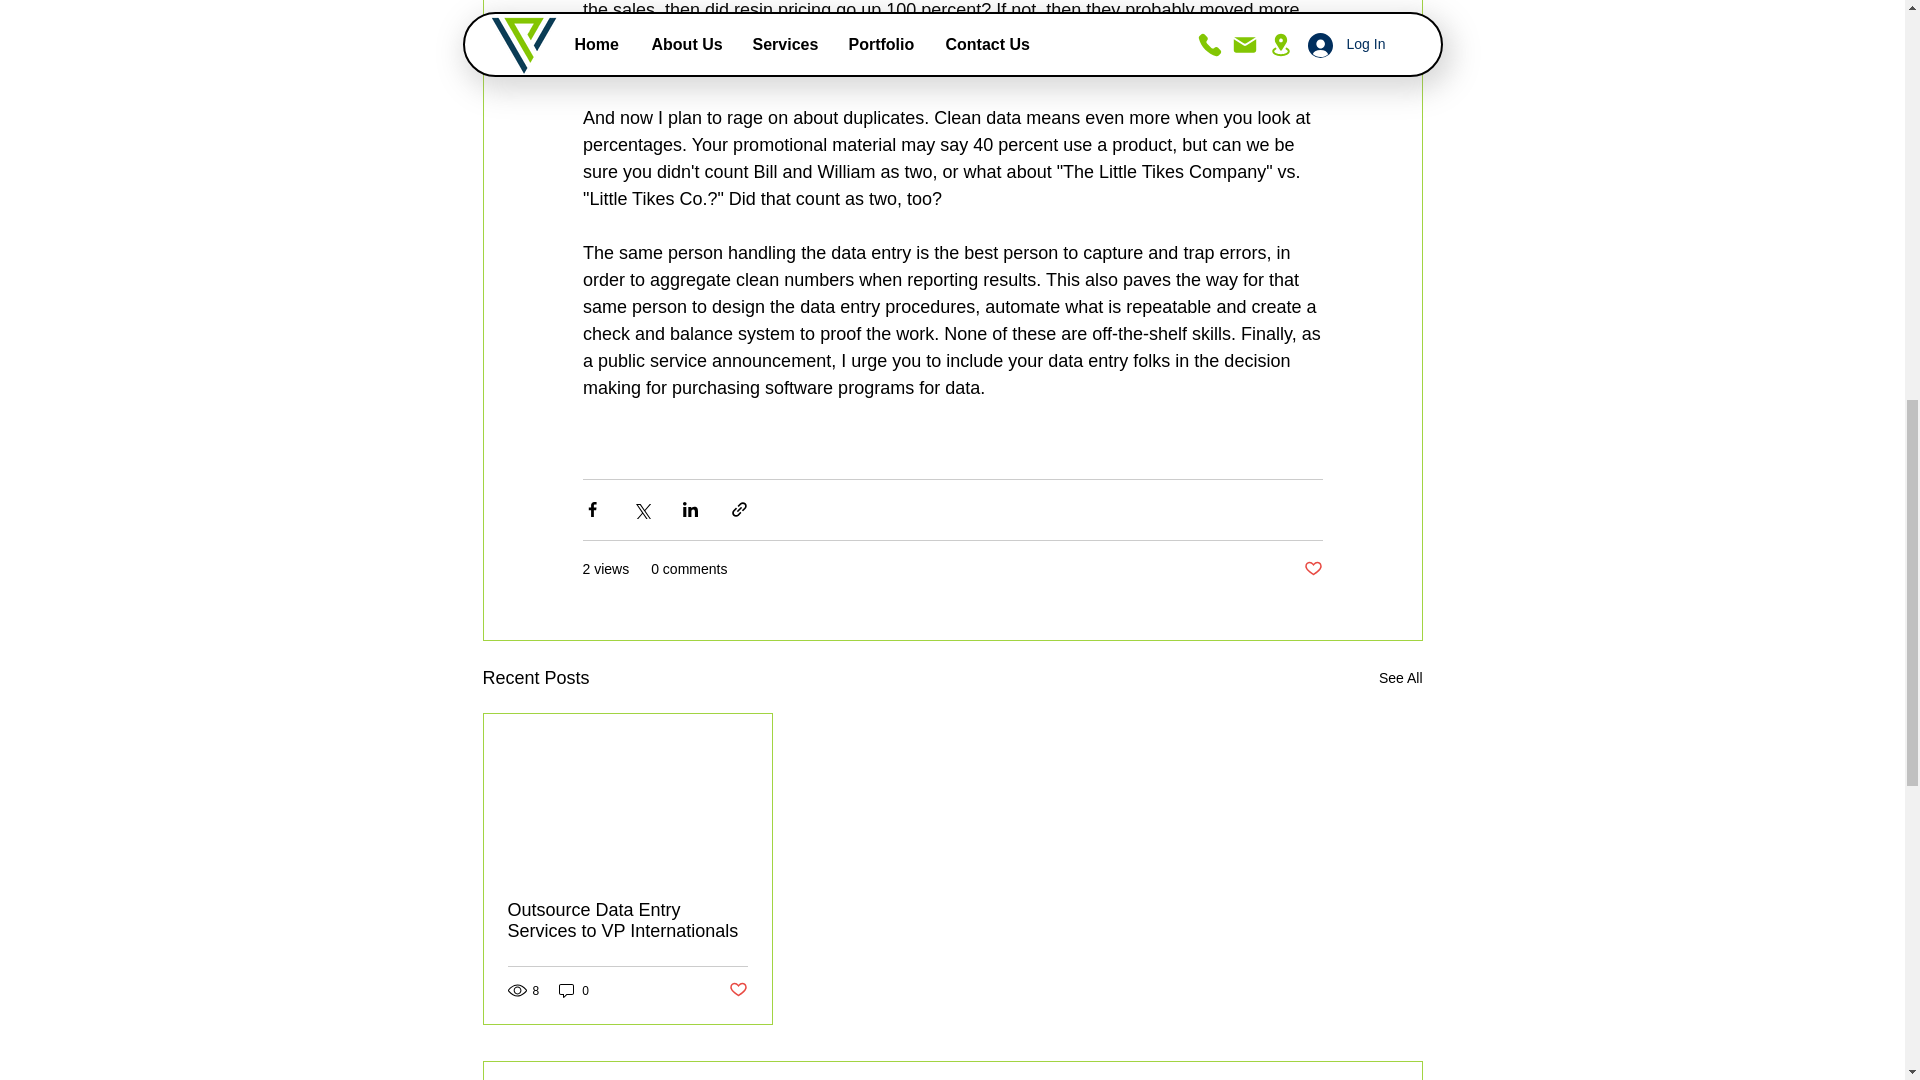 This screenshot has width=1920, height=1080. What do you see at coordinates (1400, 678) in the screenshot?
I see `See All` at bounding box center [1400, 678].